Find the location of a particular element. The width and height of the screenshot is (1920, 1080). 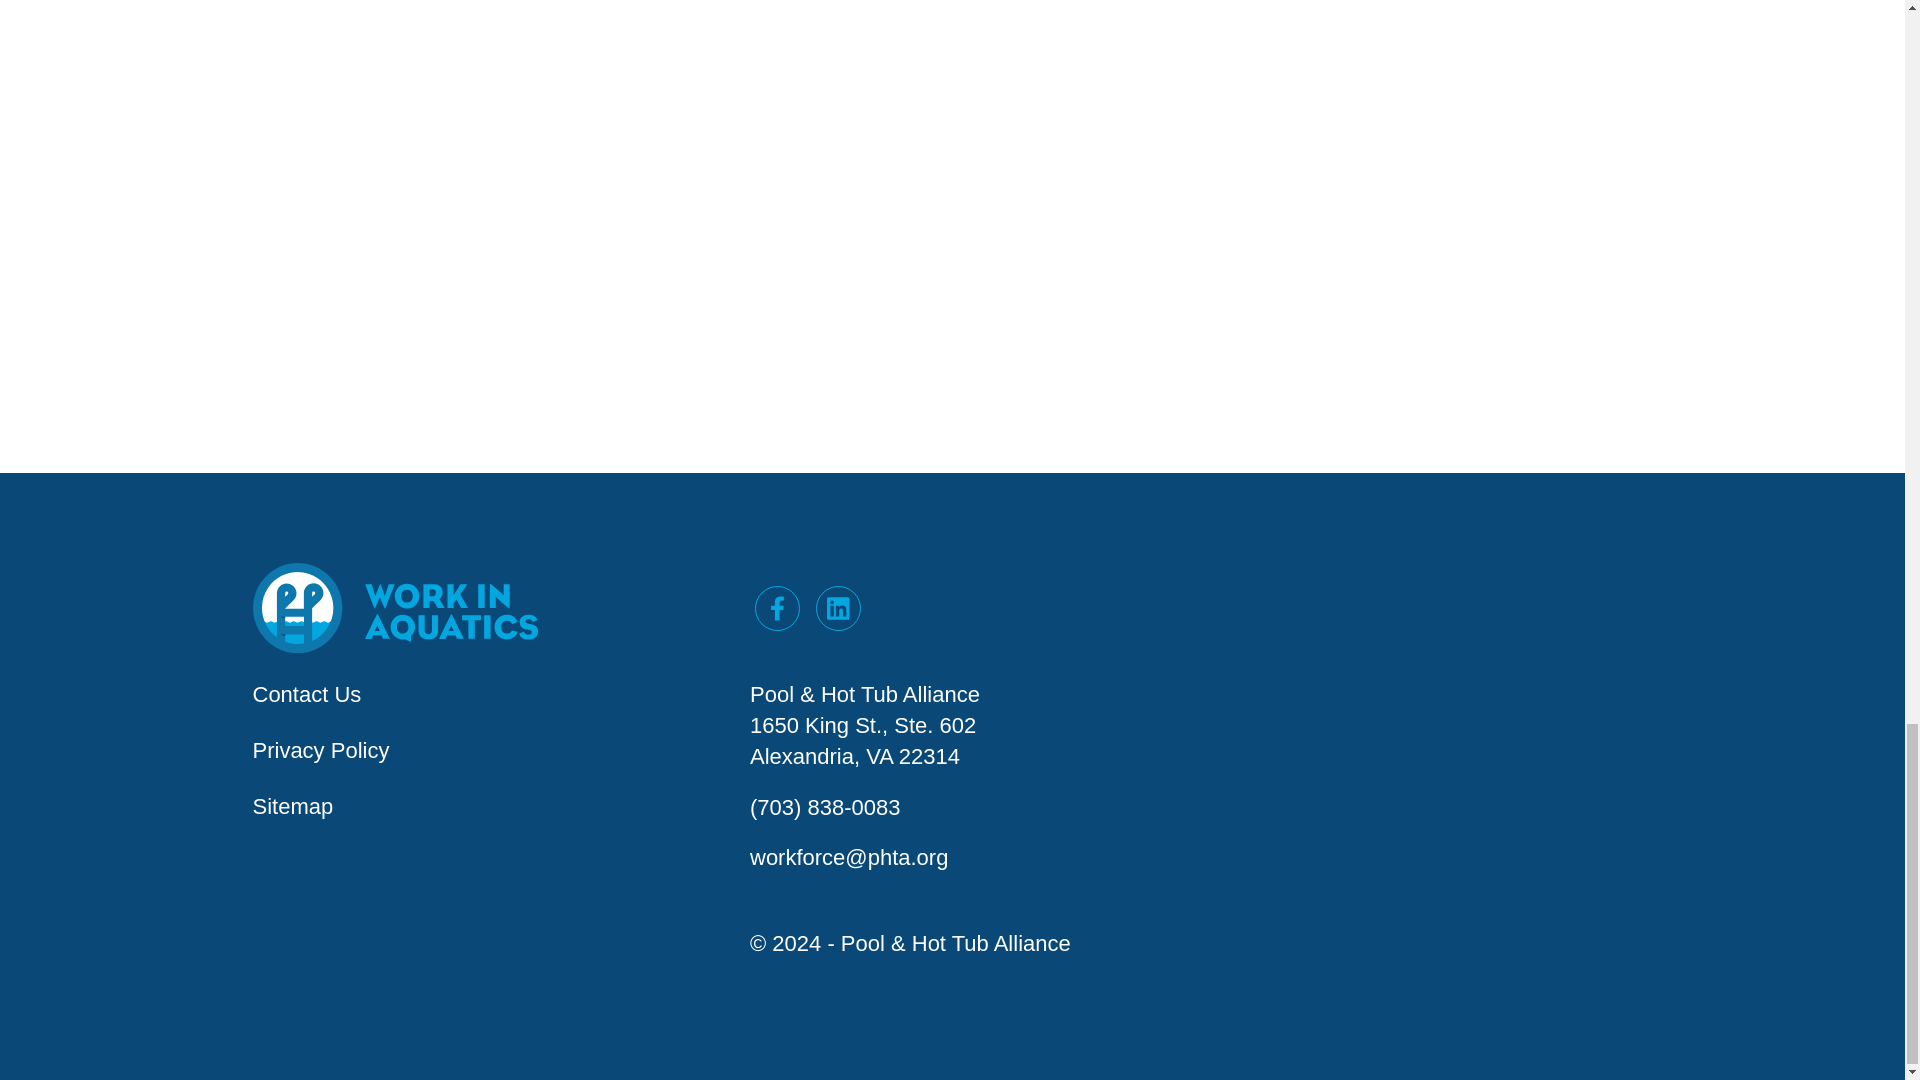

LinkedIn is located at coordinates (838, 608).